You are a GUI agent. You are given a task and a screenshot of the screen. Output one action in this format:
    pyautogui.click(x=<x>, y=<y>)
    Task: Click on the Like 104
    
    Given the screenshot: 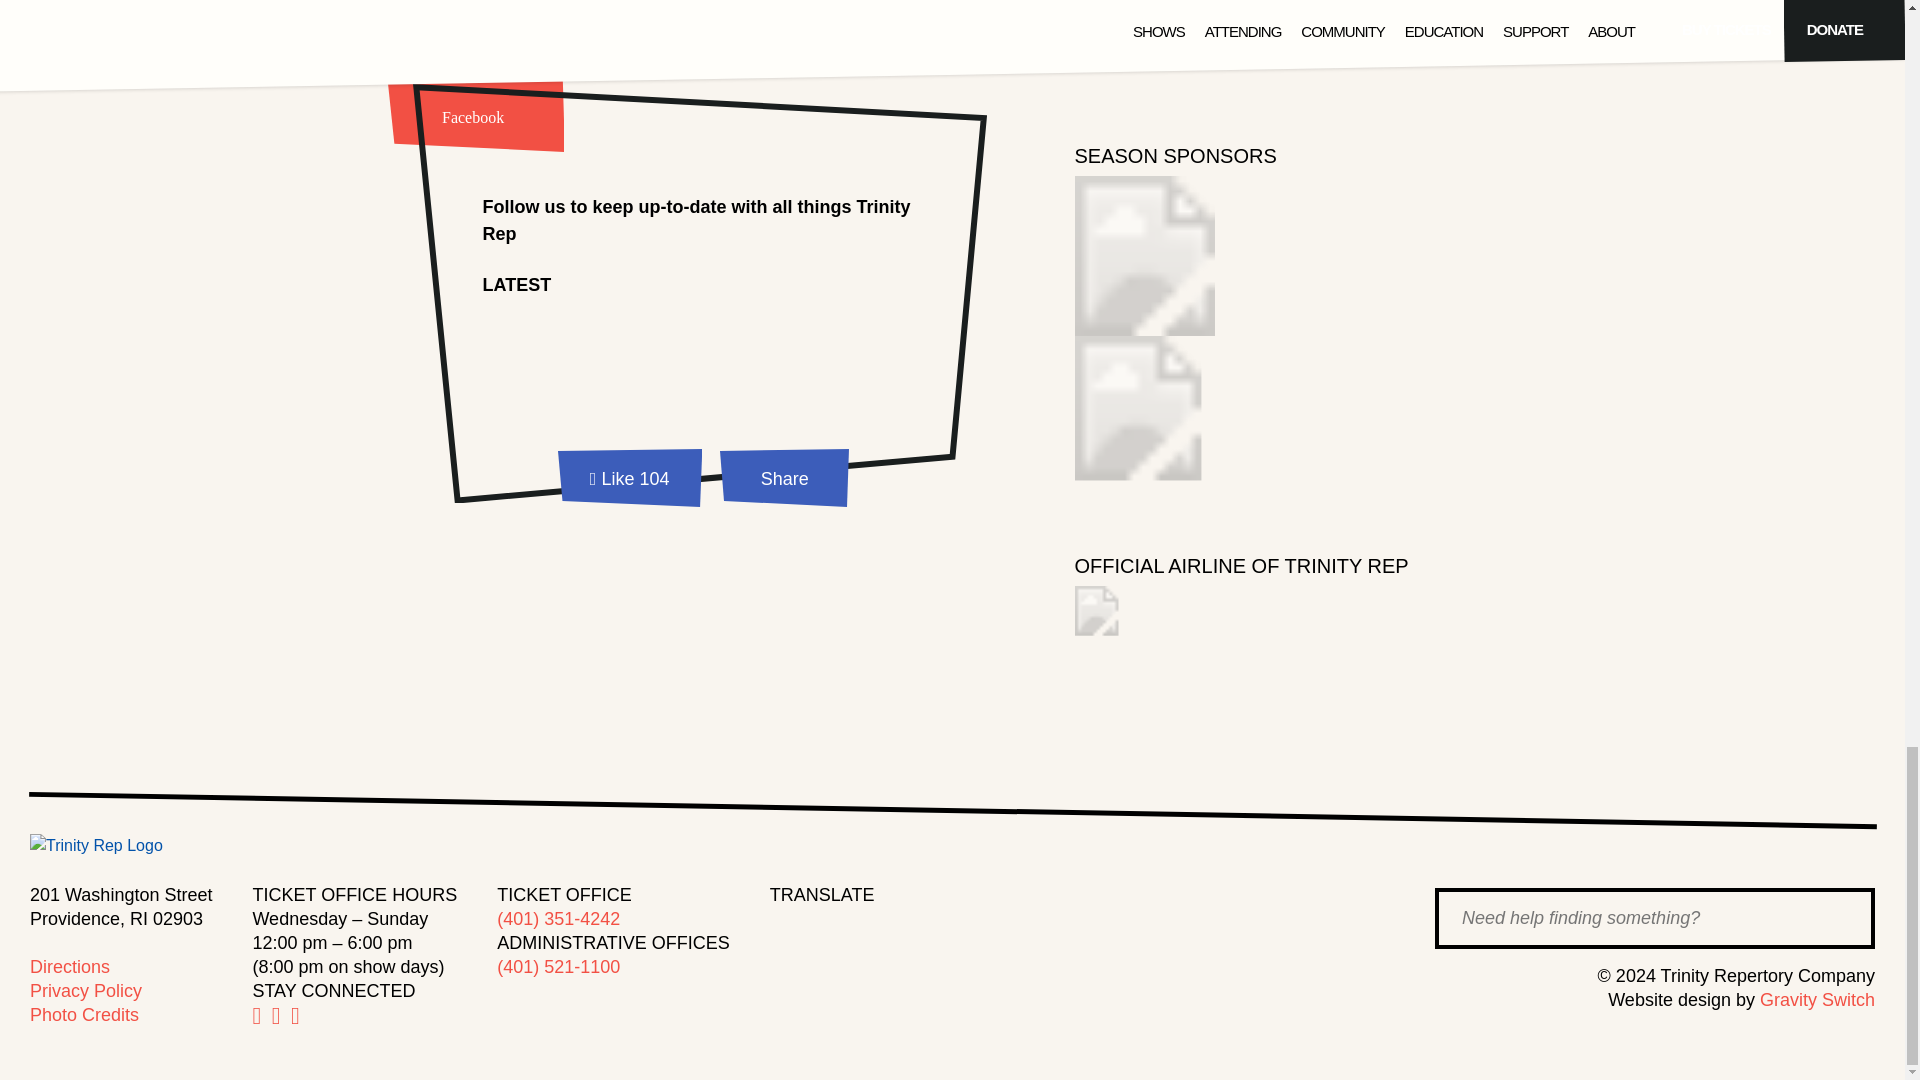 What is the action you would take?
    pyautogui.click(x=630, y=482)
    